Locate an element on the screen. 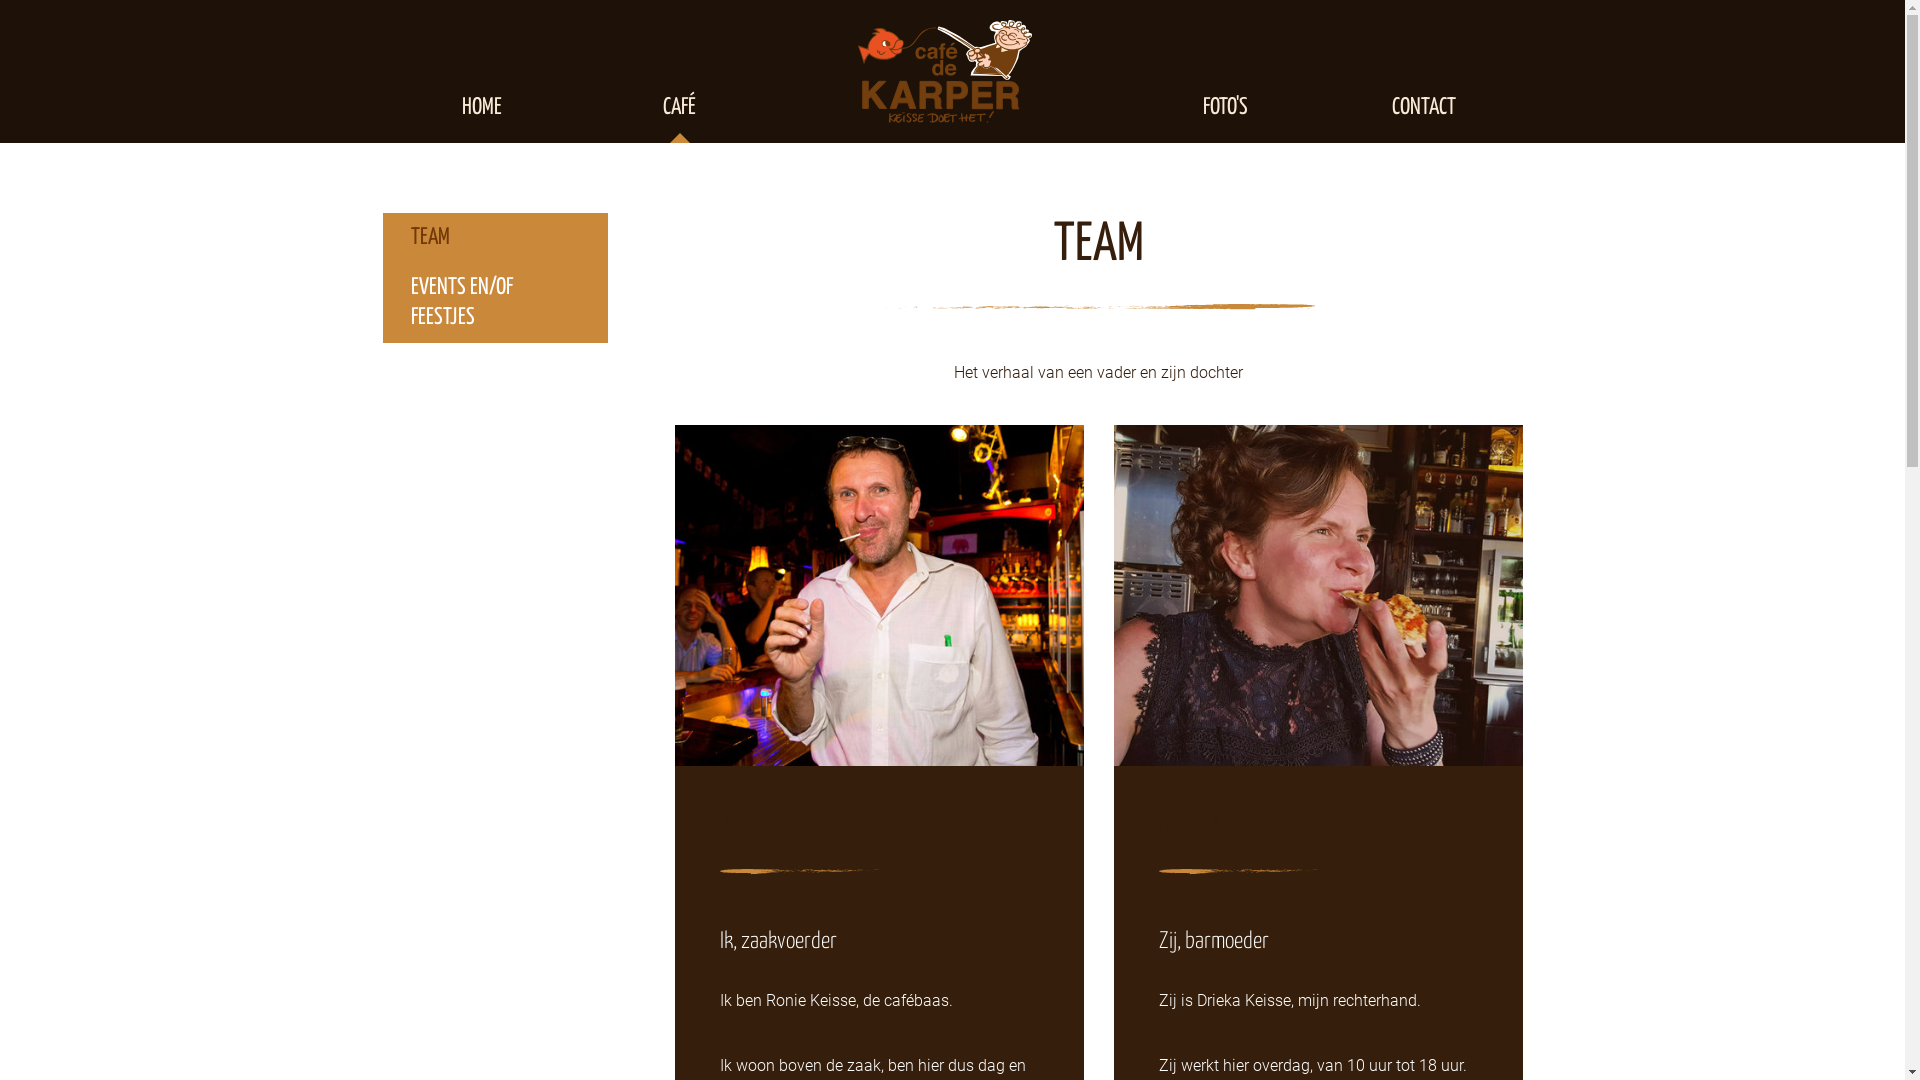 This screenshot has width=1920, height=1080. CONTACT is located at coordinates (1423, 108).